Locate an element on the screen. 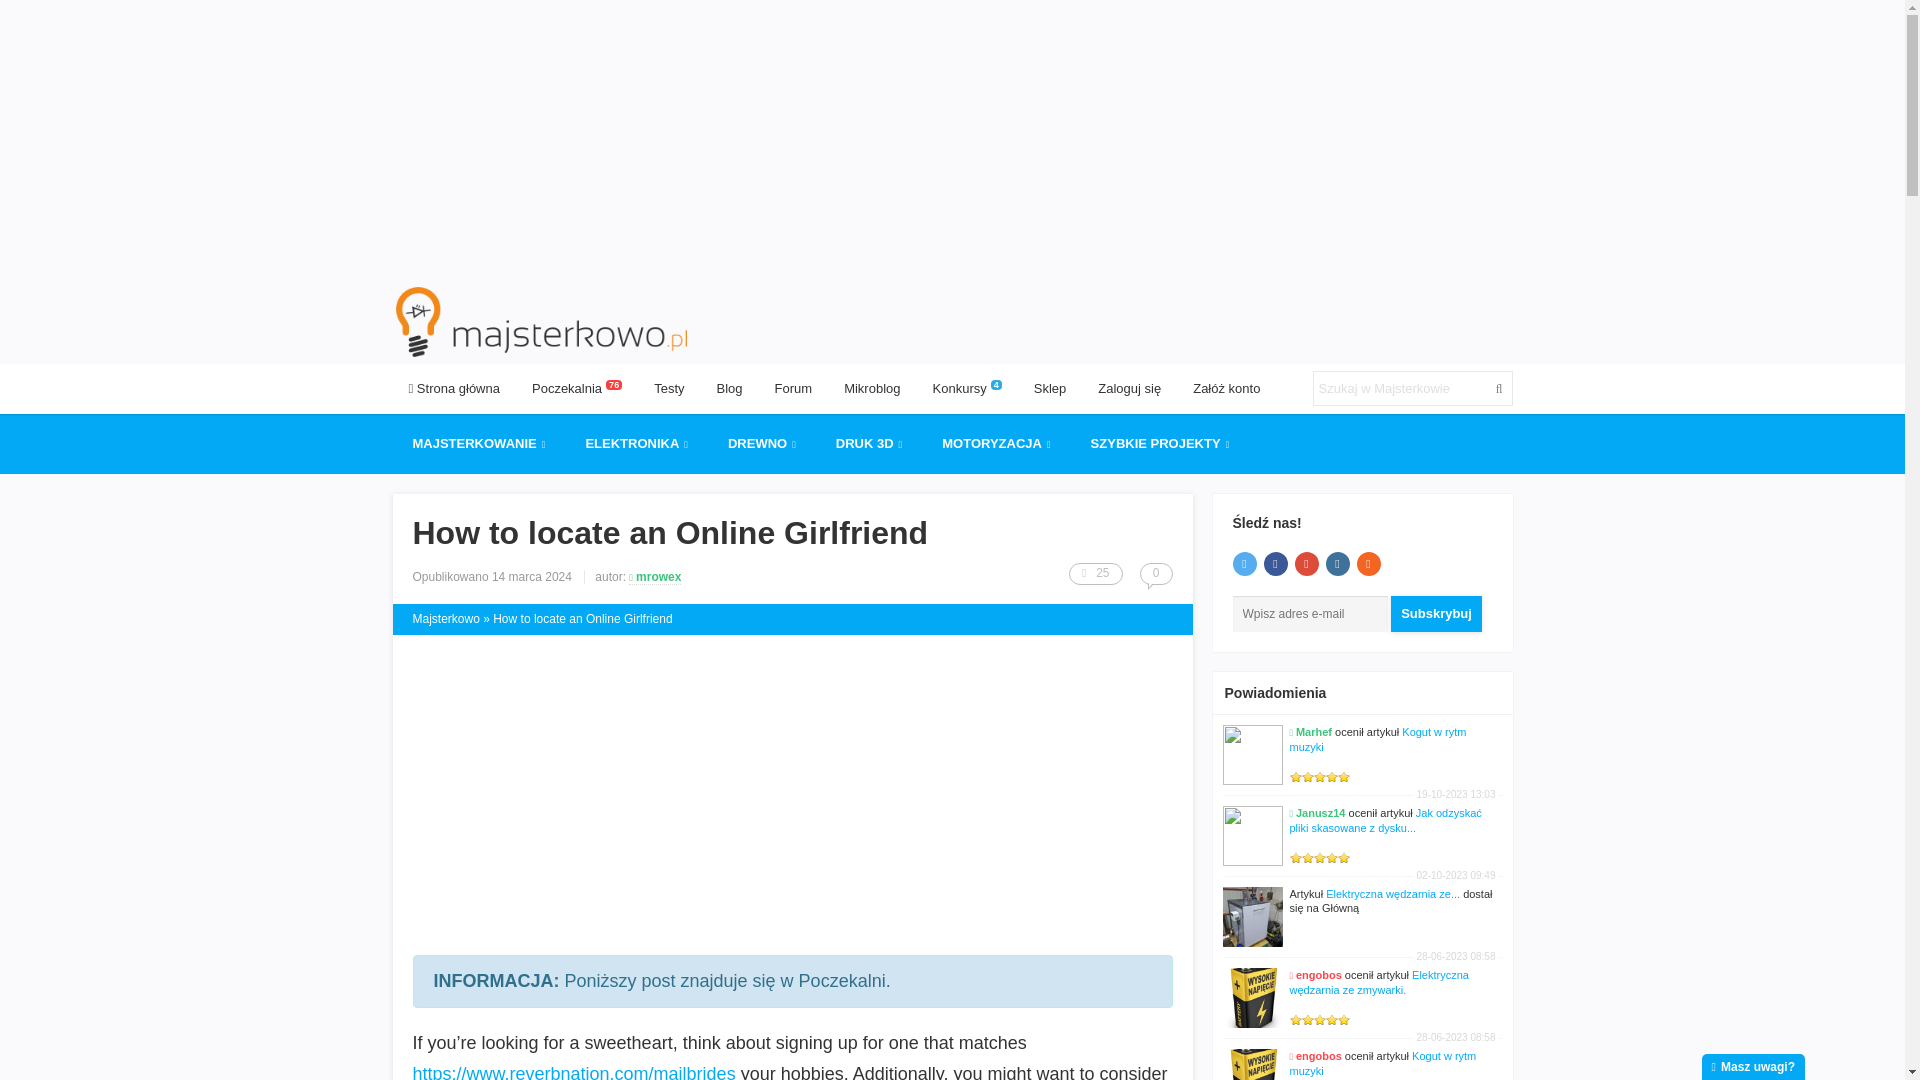  Sklep is located at coordinates (1050, 388).